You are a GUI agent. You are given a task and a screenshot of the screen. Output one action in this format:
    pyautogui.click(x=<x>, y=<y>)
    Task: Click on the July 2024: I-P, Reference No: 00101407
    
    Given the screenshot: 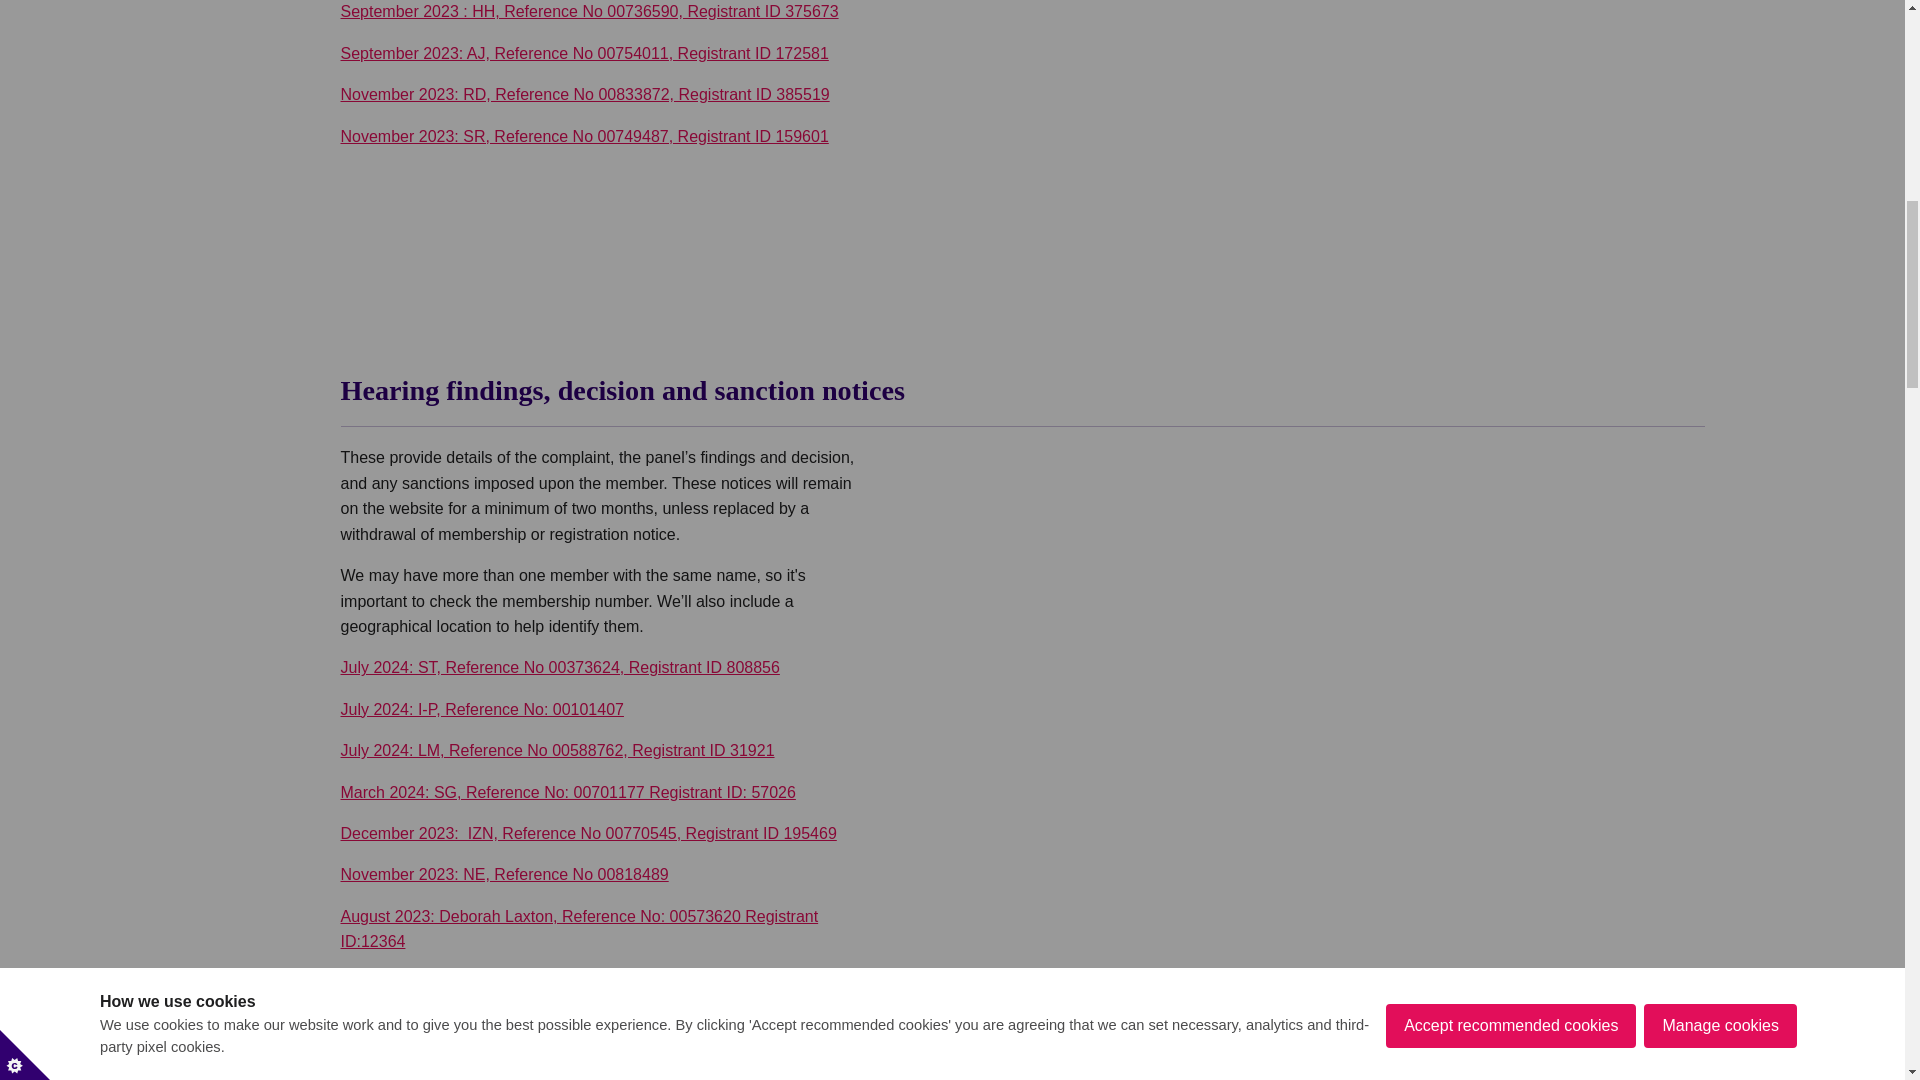 What is the action you would take?
    pyautogui.click(x=480, y=709)
    